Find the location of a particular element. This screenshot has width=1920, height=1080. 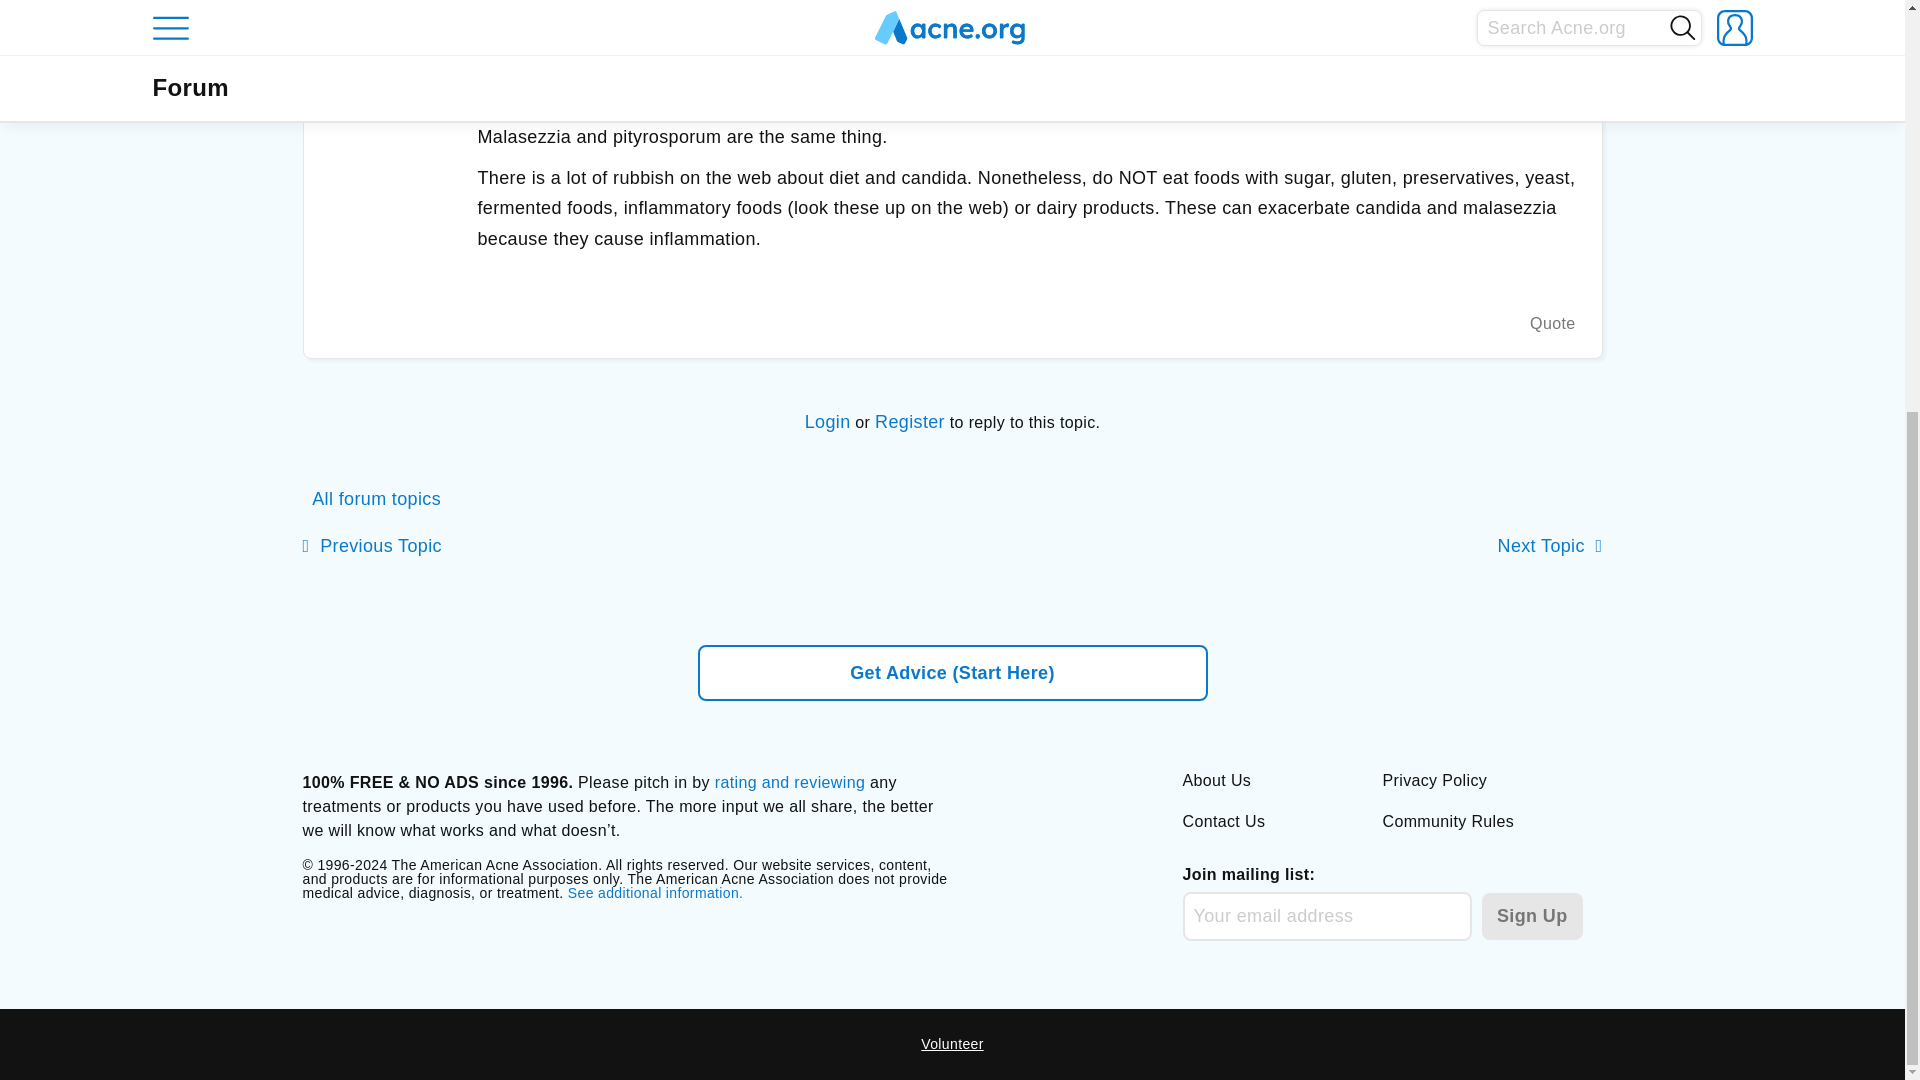

Login is located at coordinates (827, 422).